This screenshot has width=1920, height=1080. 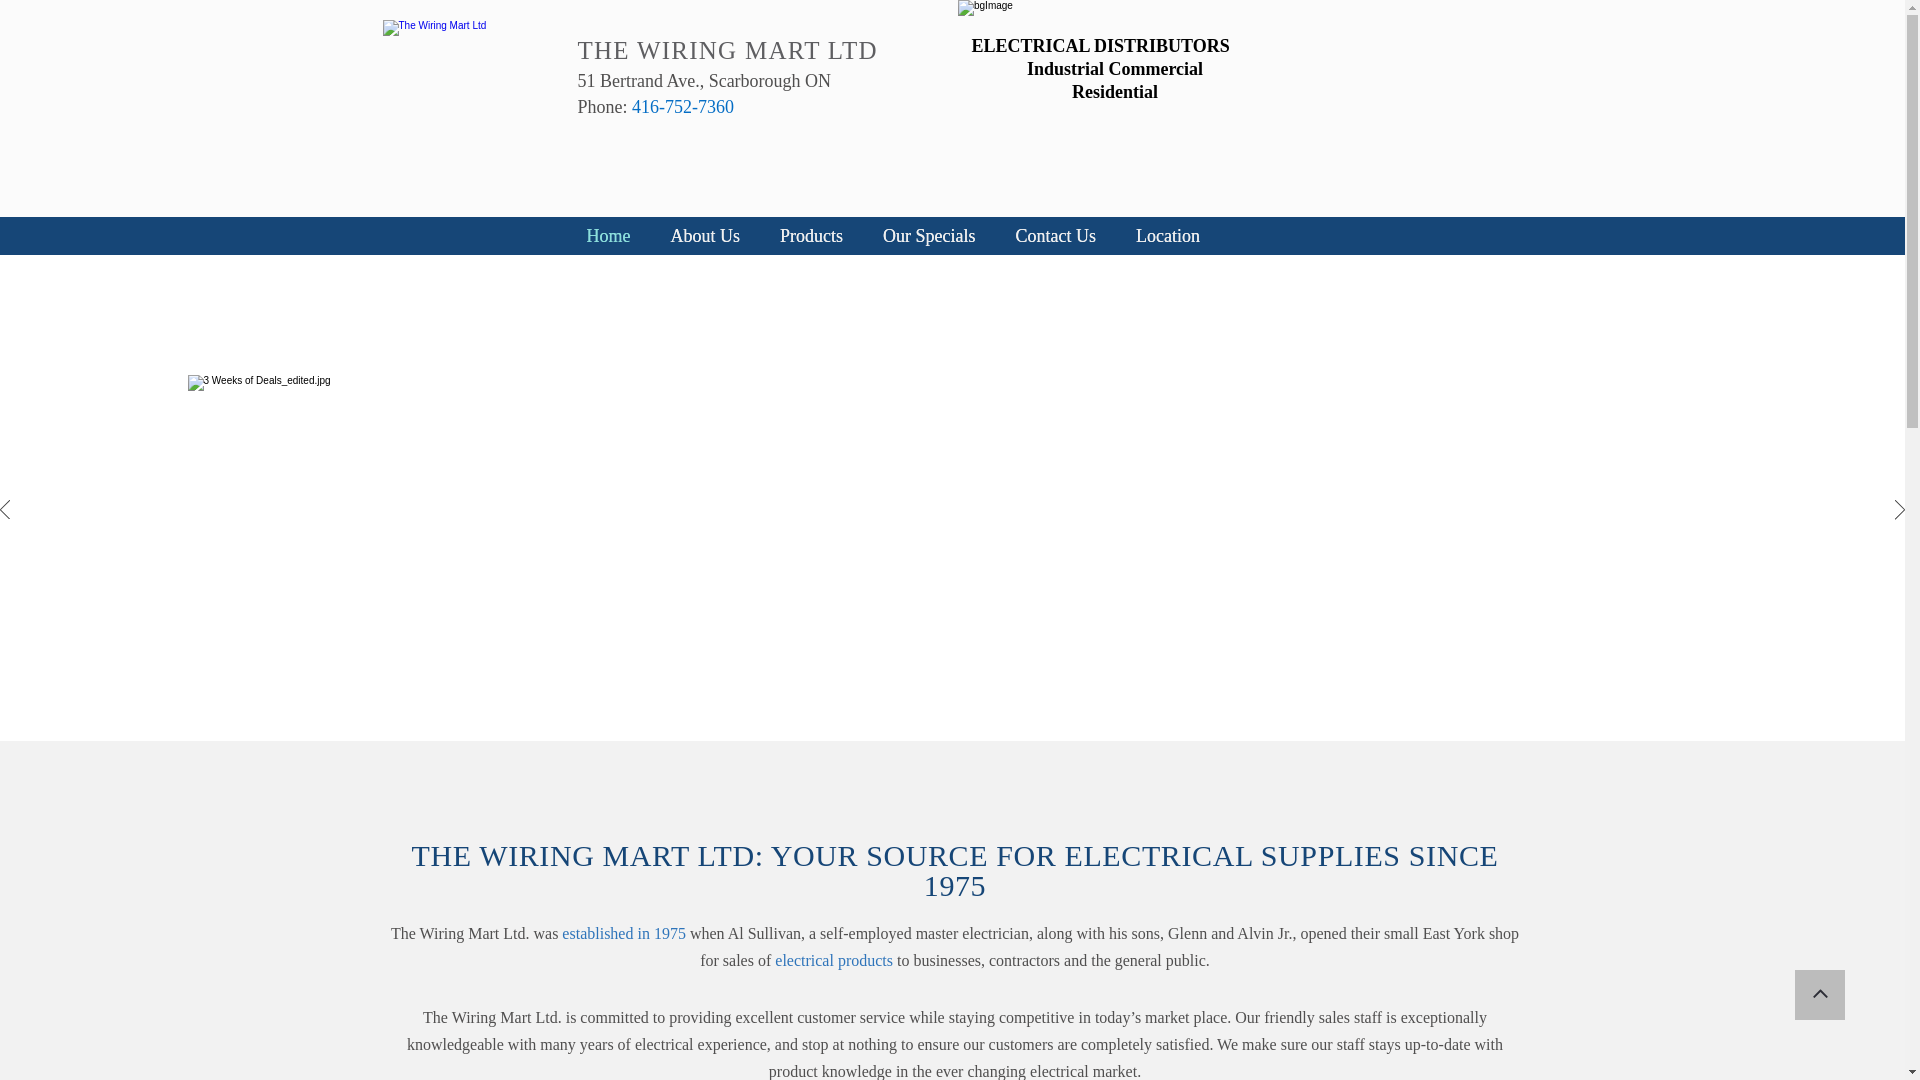 What do you see at coordinates (727, 54) in the screenshot?
I see `THE WIRING MART LTD` at bounding box center [727, 54].